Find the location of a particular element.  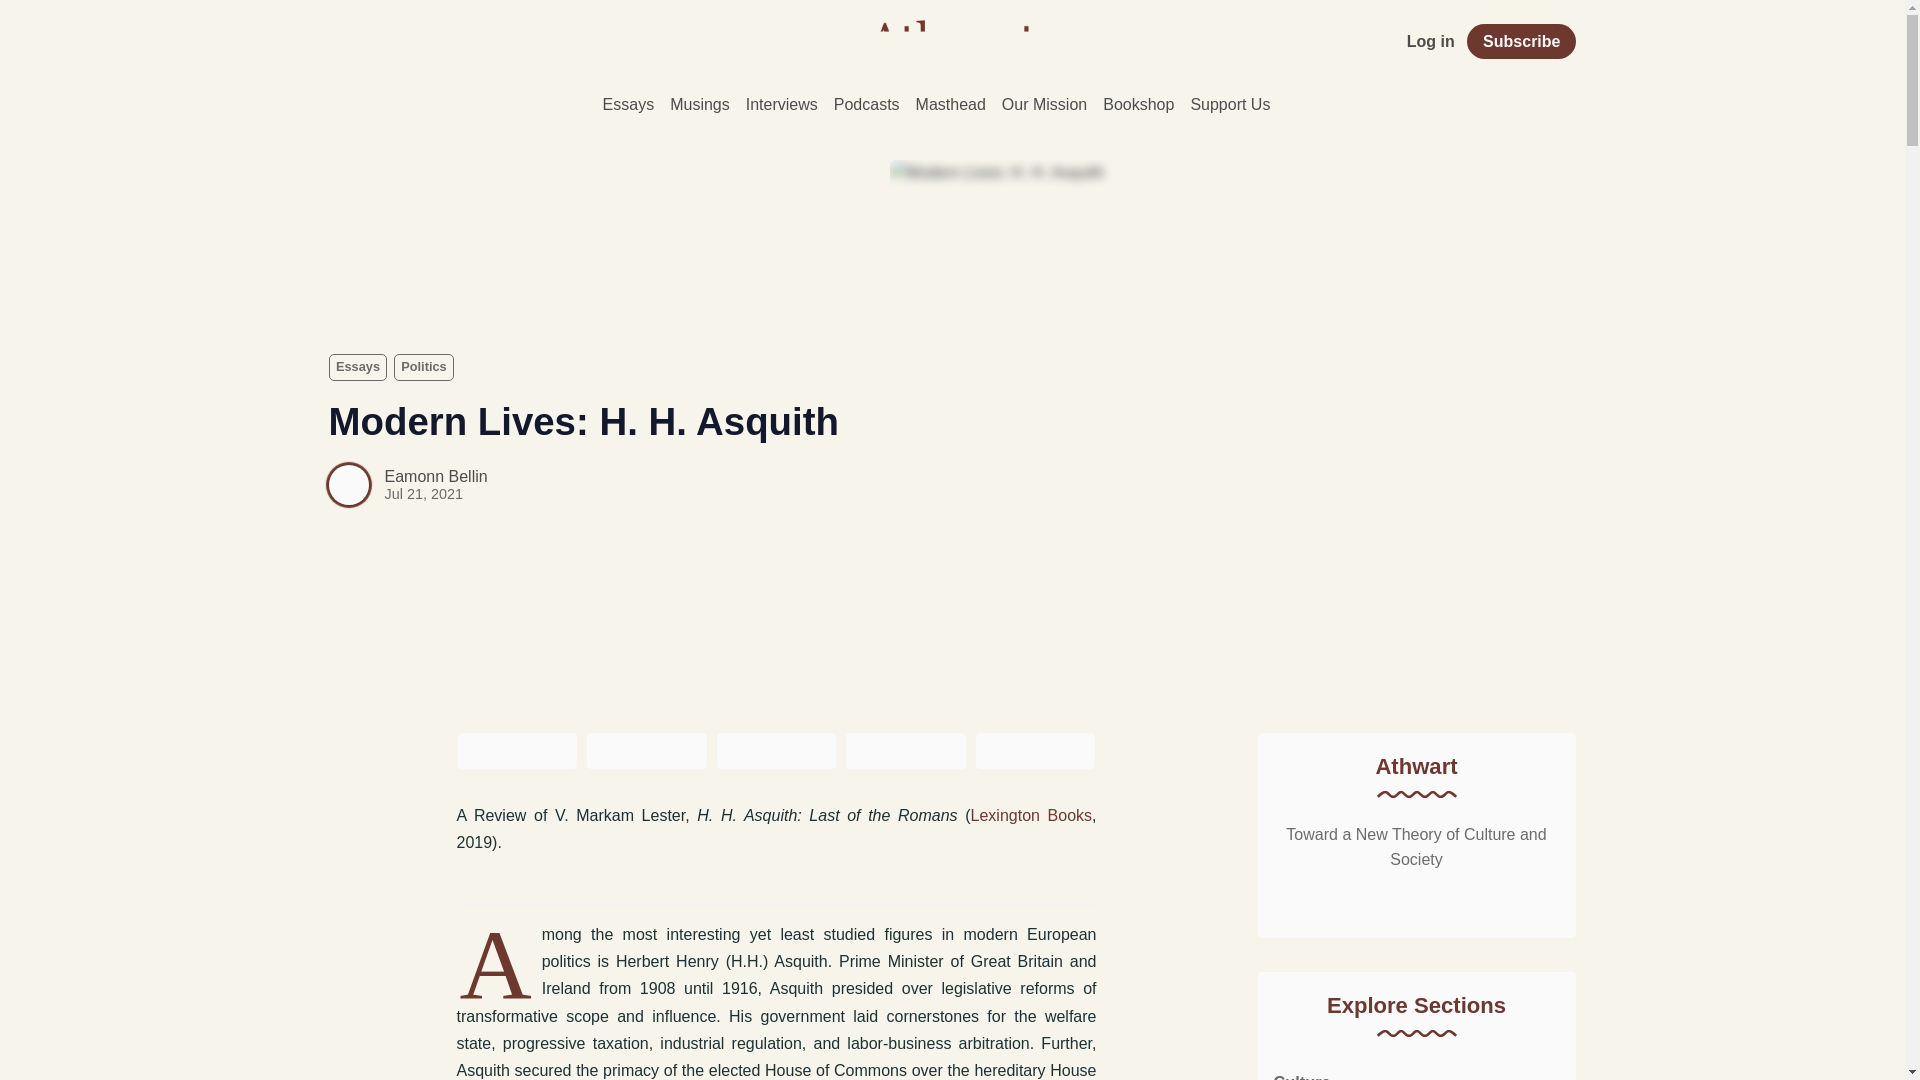

Subscribe is located at coordinates (1521, 41).